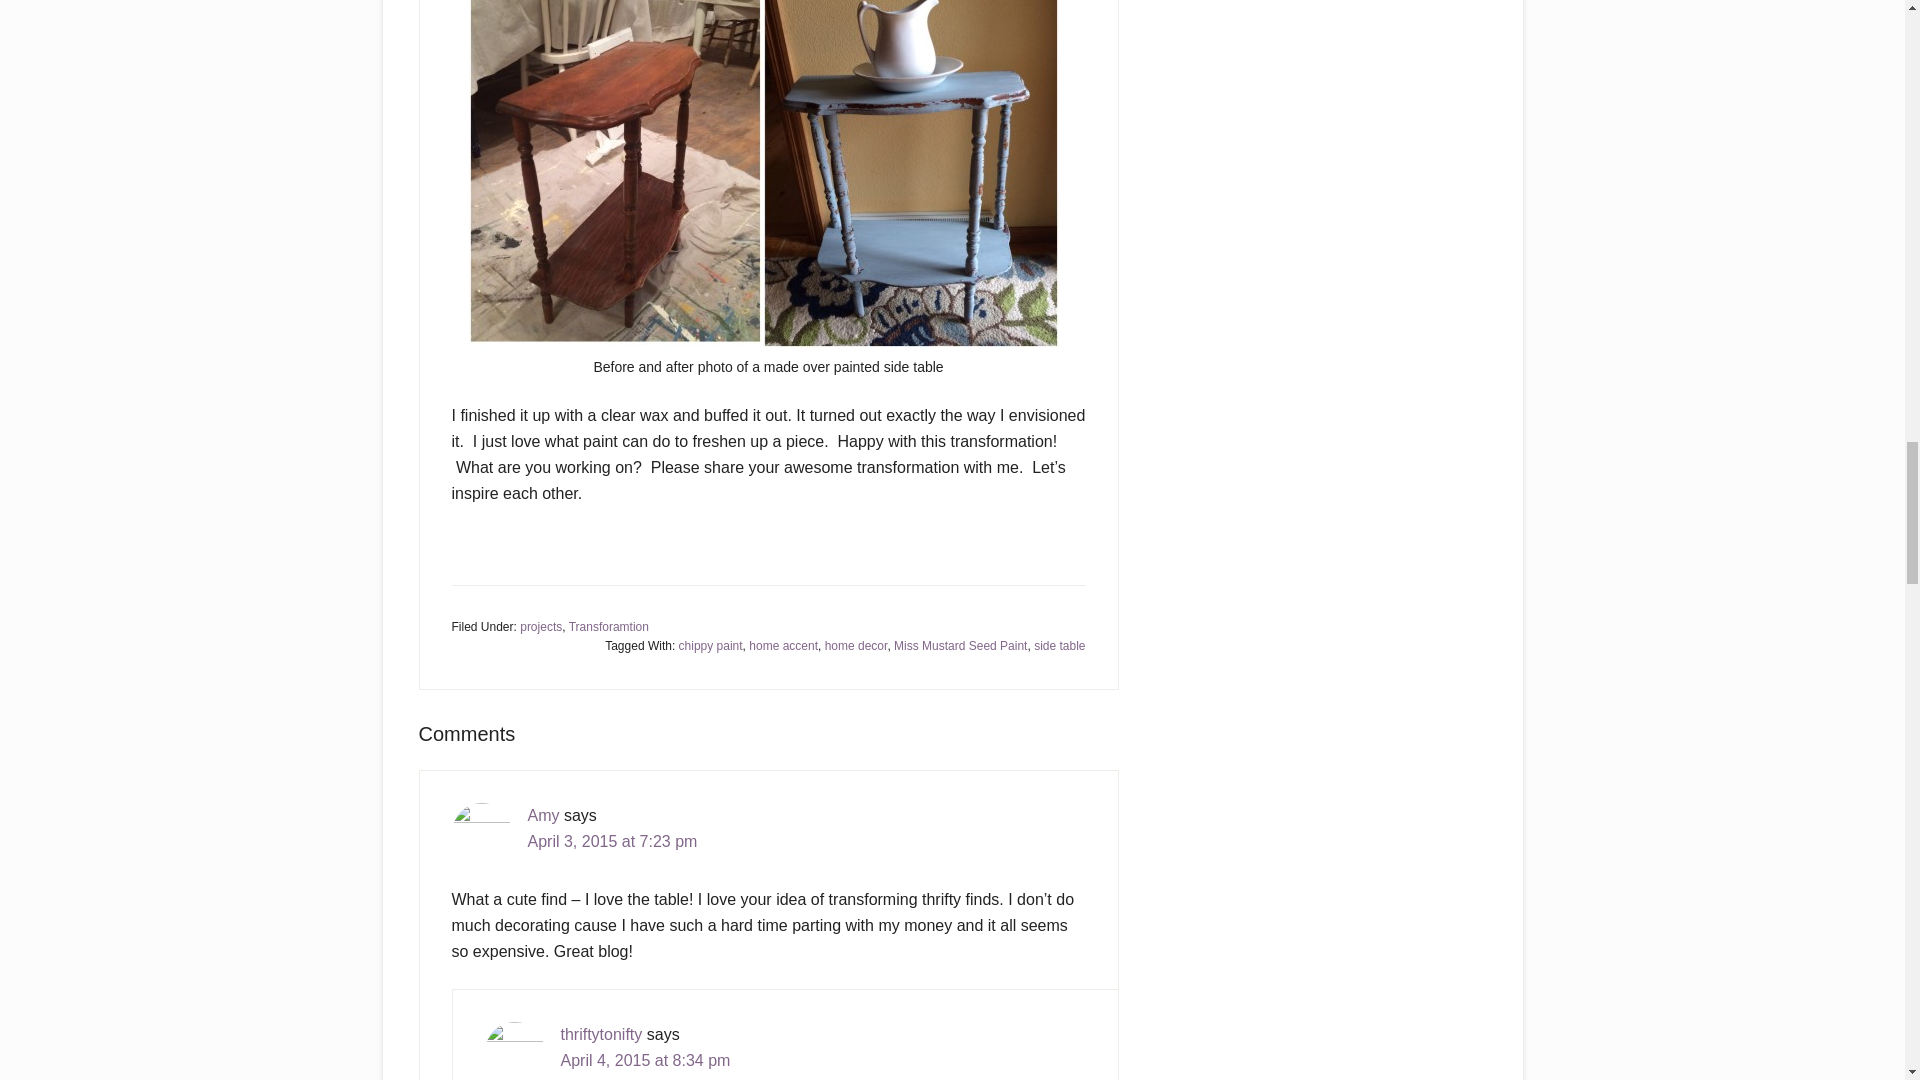 The height and width of the screenshot is (1080, 1920). What do you see at coordinates (541, 626) in the screenshot?
I see `projects` at bounding box center [541, 626].